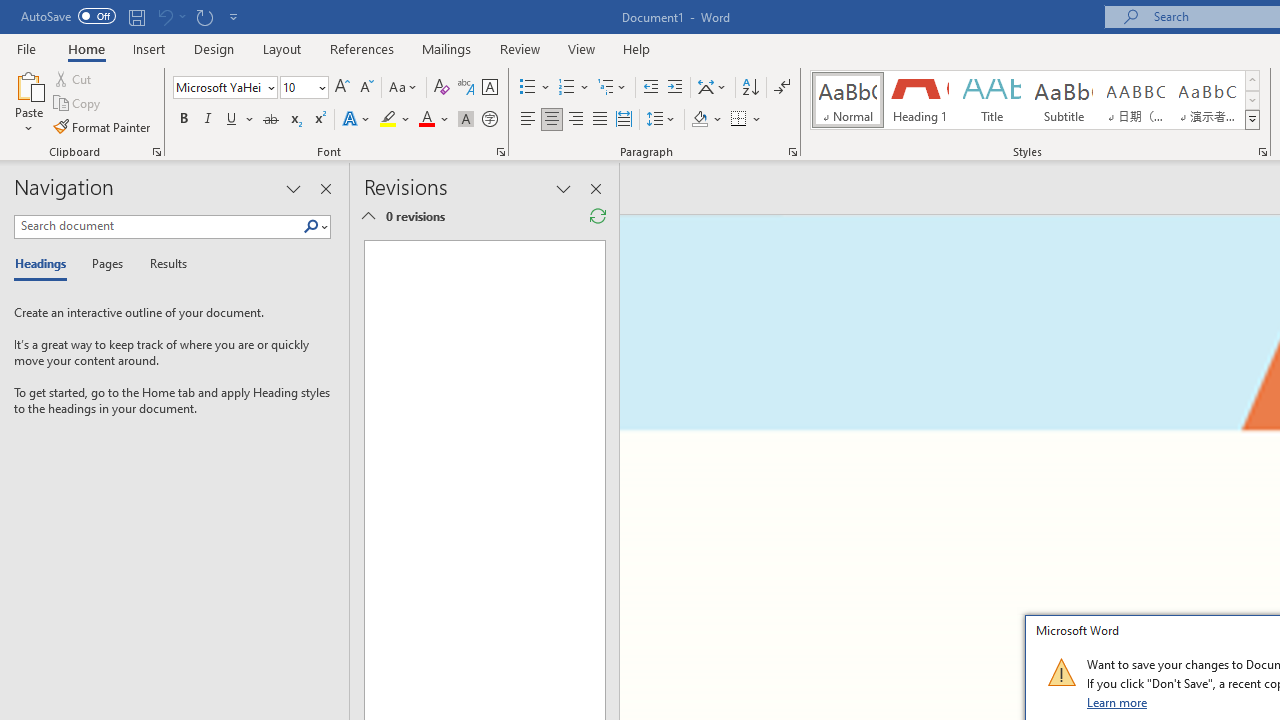  I want to click on Sort..., so click(750, 88).